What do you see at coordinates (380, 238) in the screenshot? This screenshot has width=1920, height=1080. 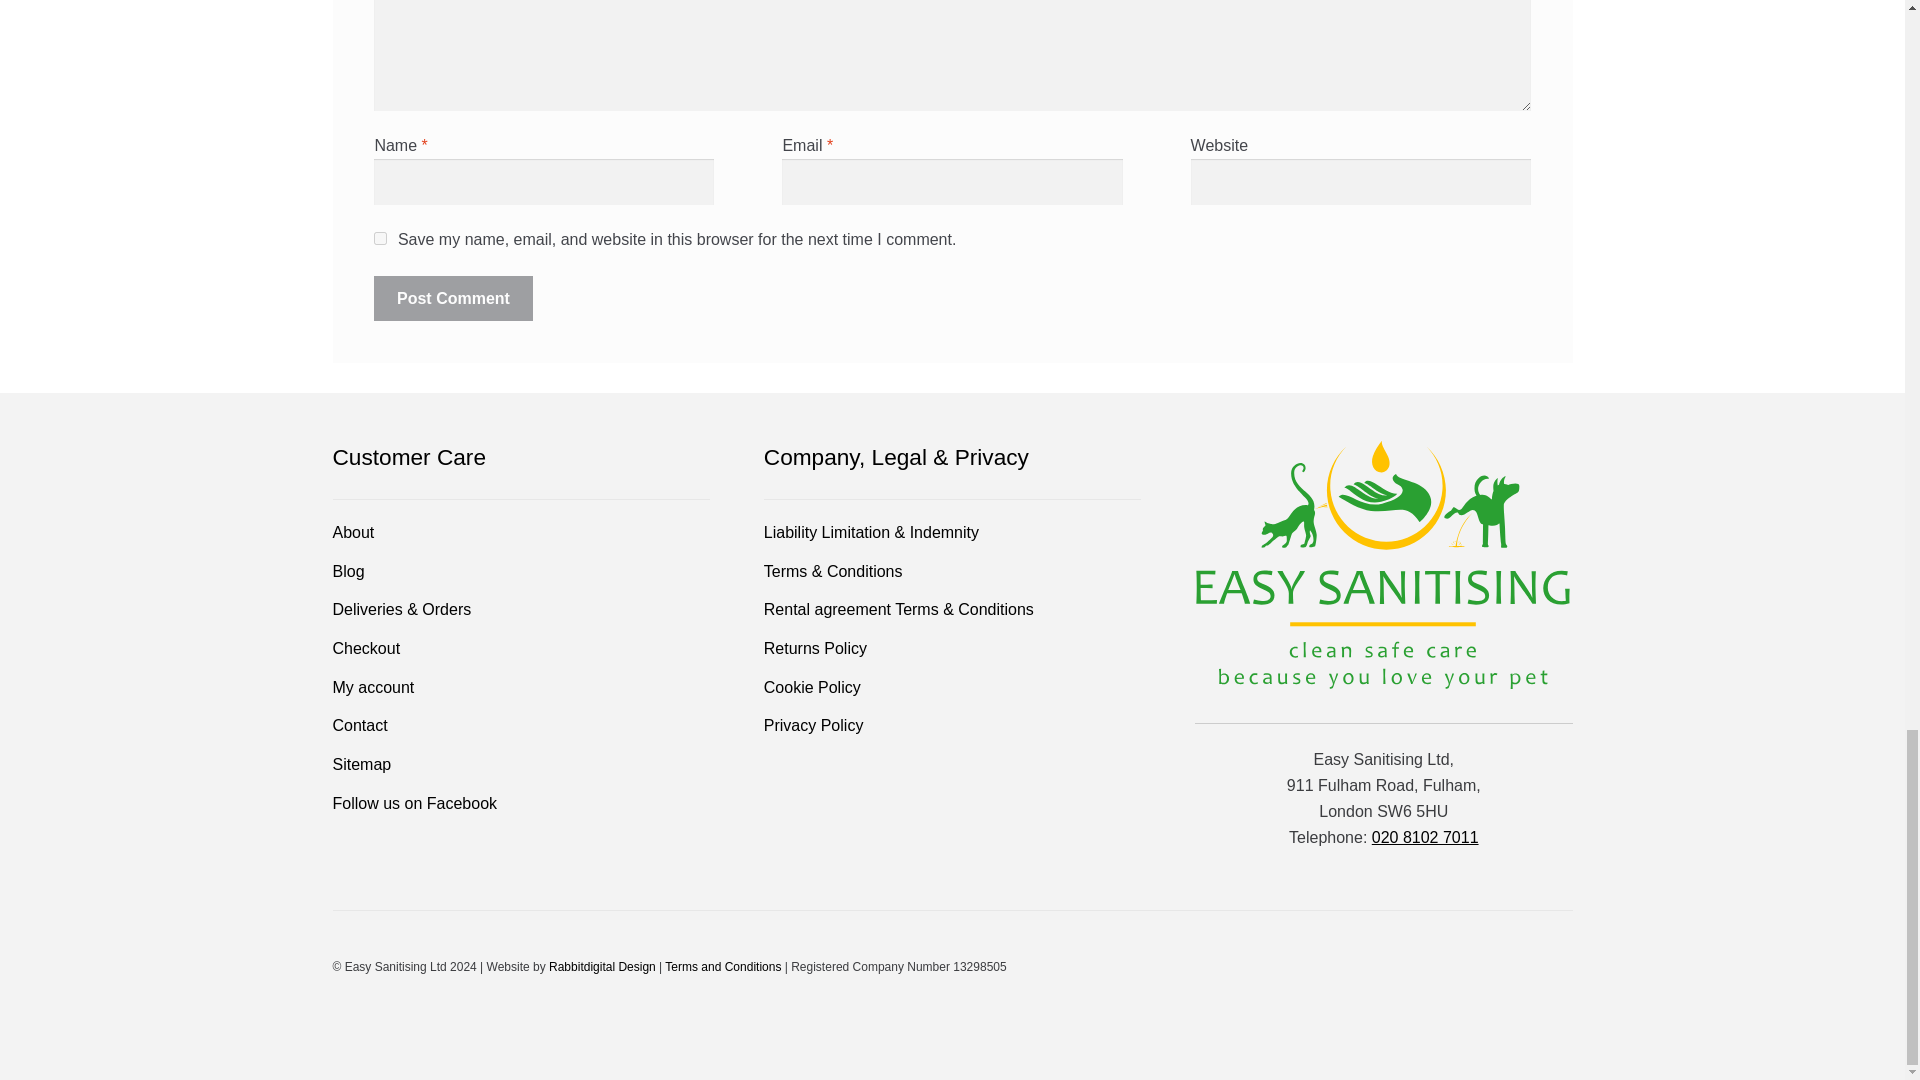 I see `yes` at bounding box center [380, 238].